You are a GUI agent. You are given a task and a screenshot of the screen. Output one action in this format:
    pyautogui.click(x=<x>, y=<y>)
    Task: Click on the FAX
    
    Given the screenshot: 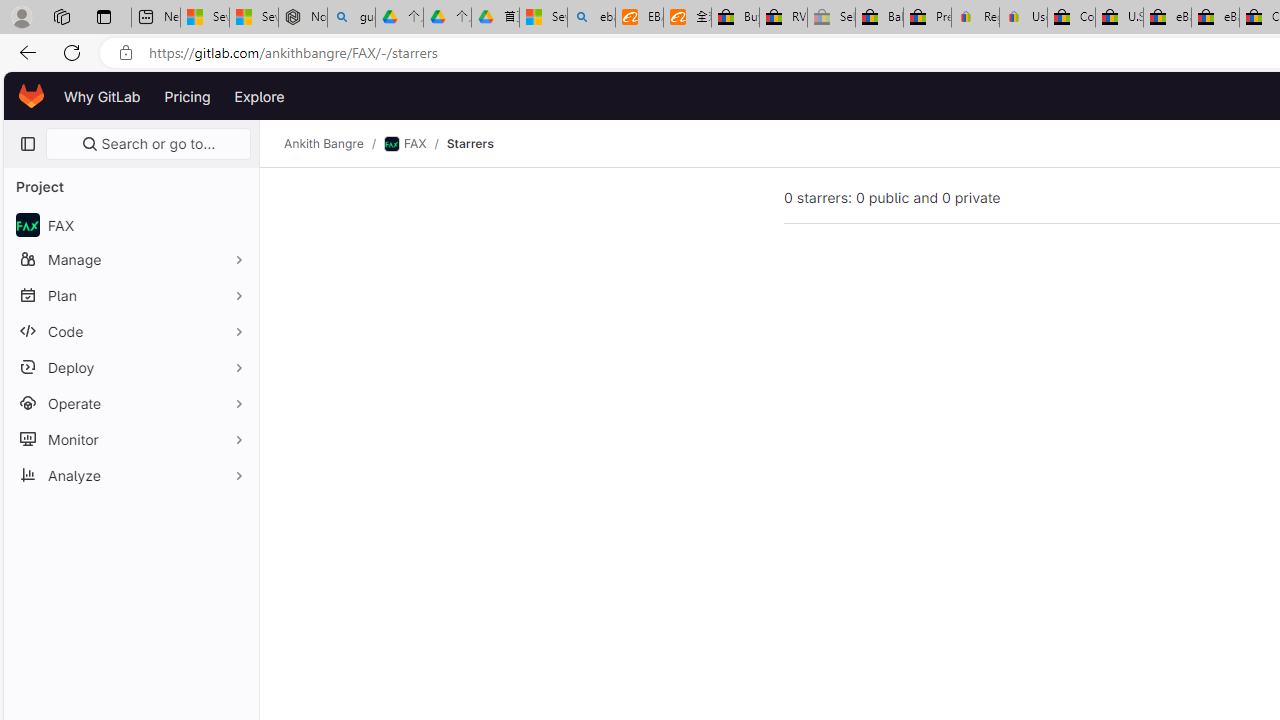 What is the action you would take?
    pyautogui.click(x=404, y=144)
    